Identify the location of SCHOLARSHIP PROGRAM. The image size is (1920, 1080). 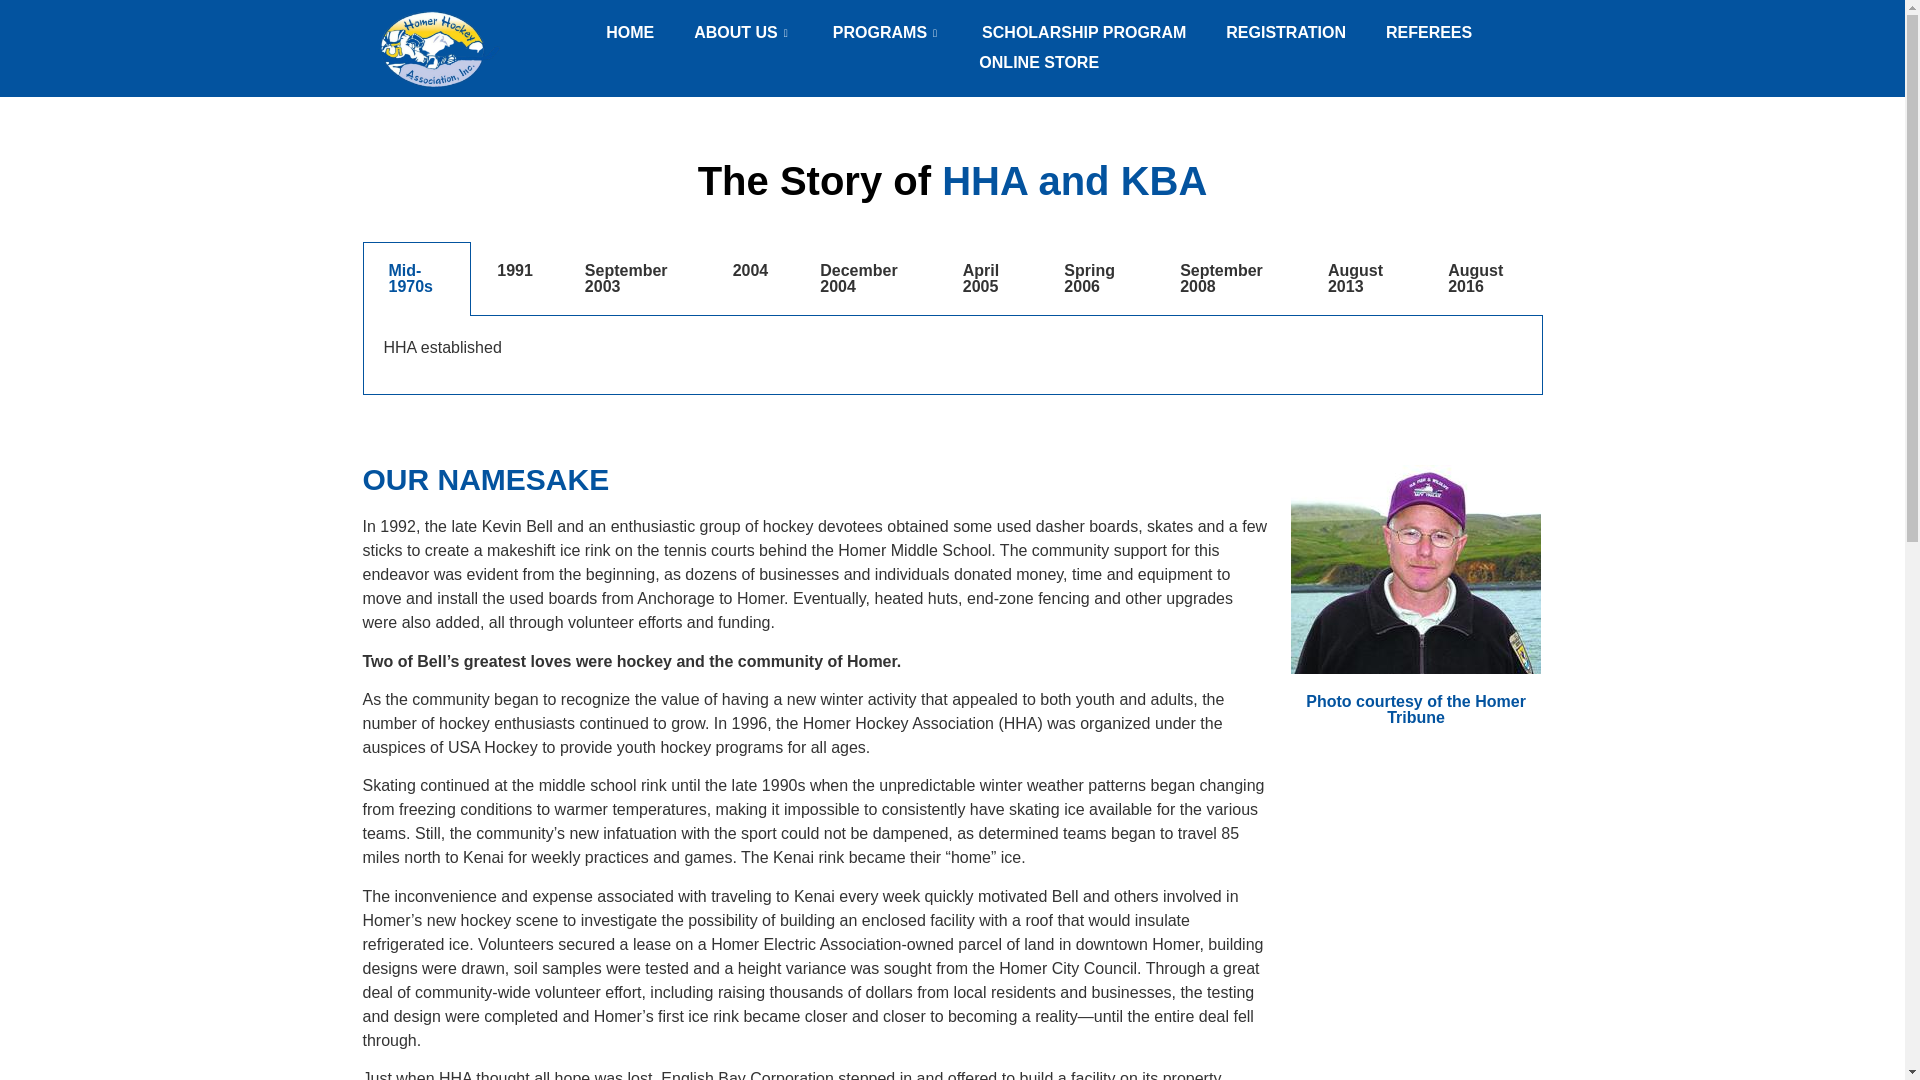
(1083, 32).